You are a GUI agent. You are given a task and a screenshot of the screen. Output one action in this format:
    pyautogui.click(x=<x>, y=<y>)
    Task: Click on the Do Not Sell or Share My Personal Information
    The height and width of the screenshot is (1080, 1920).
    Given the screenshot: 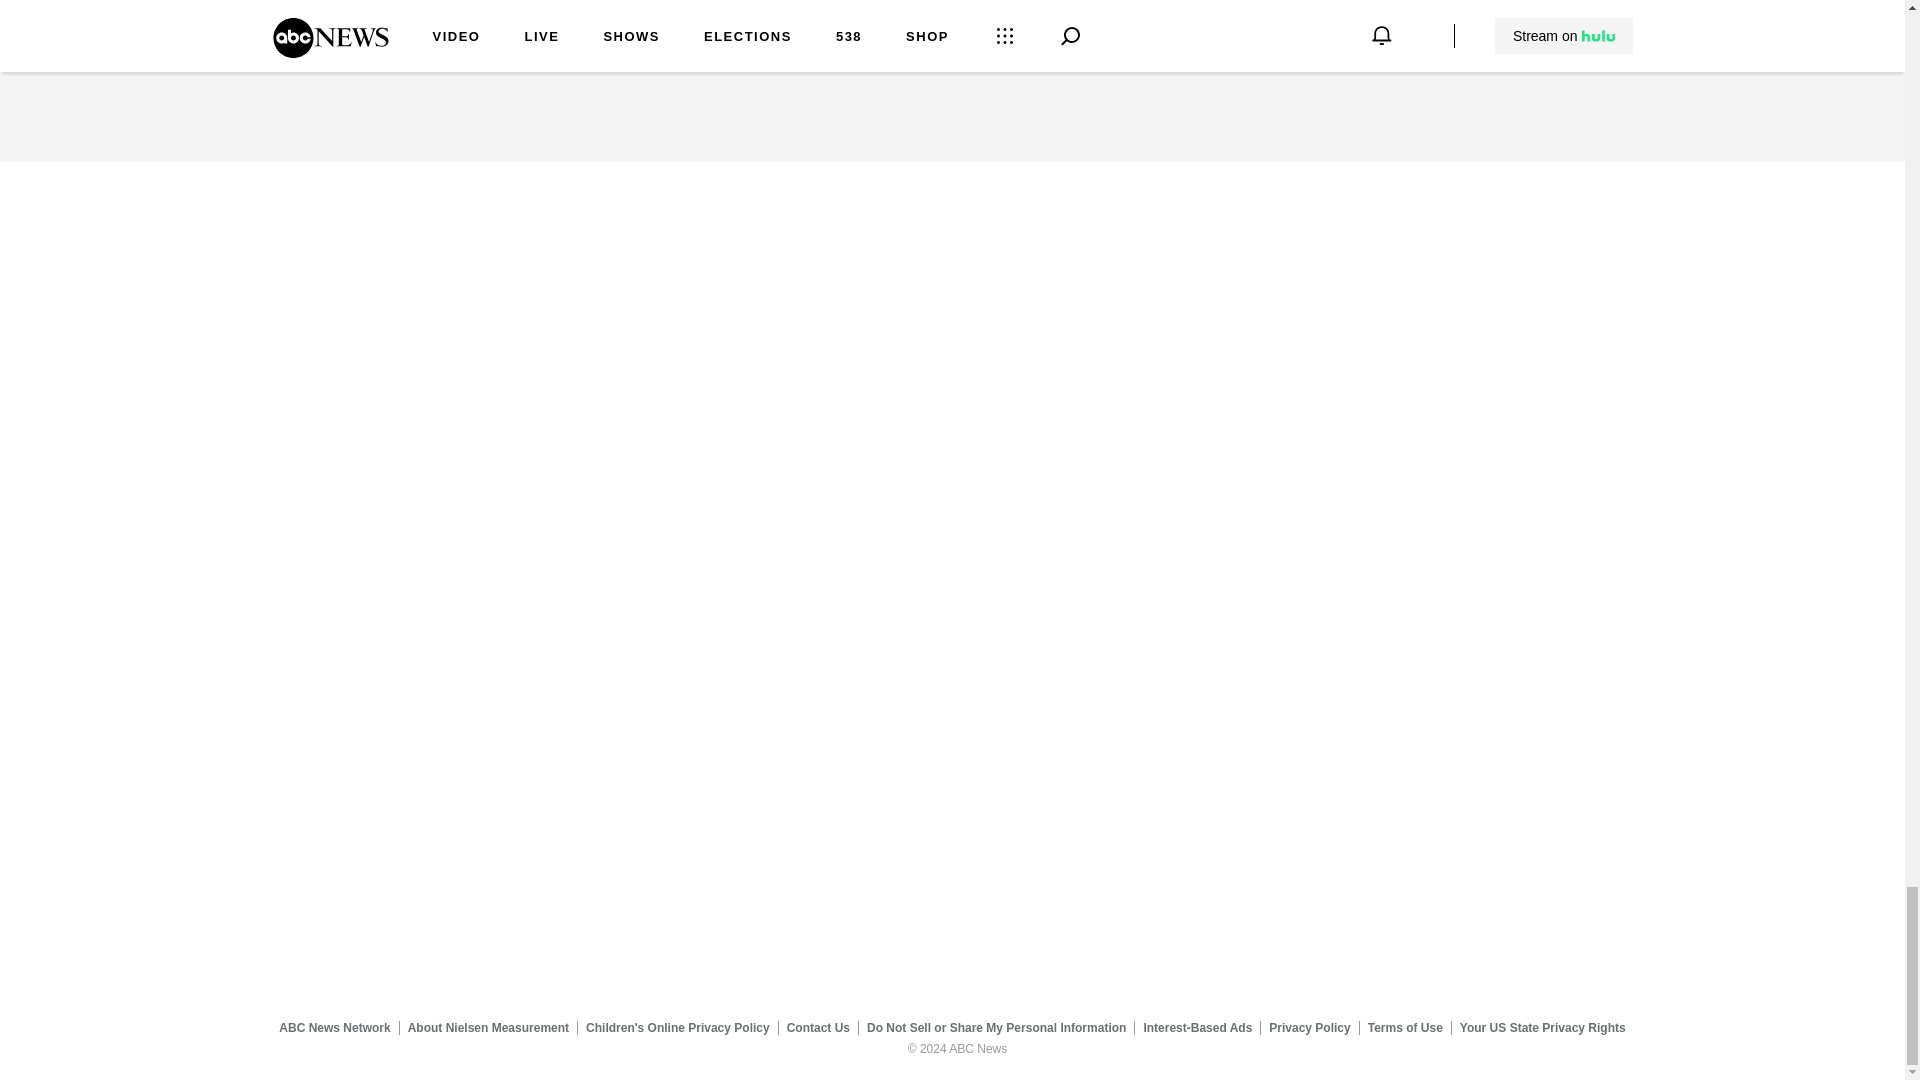 What is the action you would take?
    pyautogui.click(x=996, y=1027)
    